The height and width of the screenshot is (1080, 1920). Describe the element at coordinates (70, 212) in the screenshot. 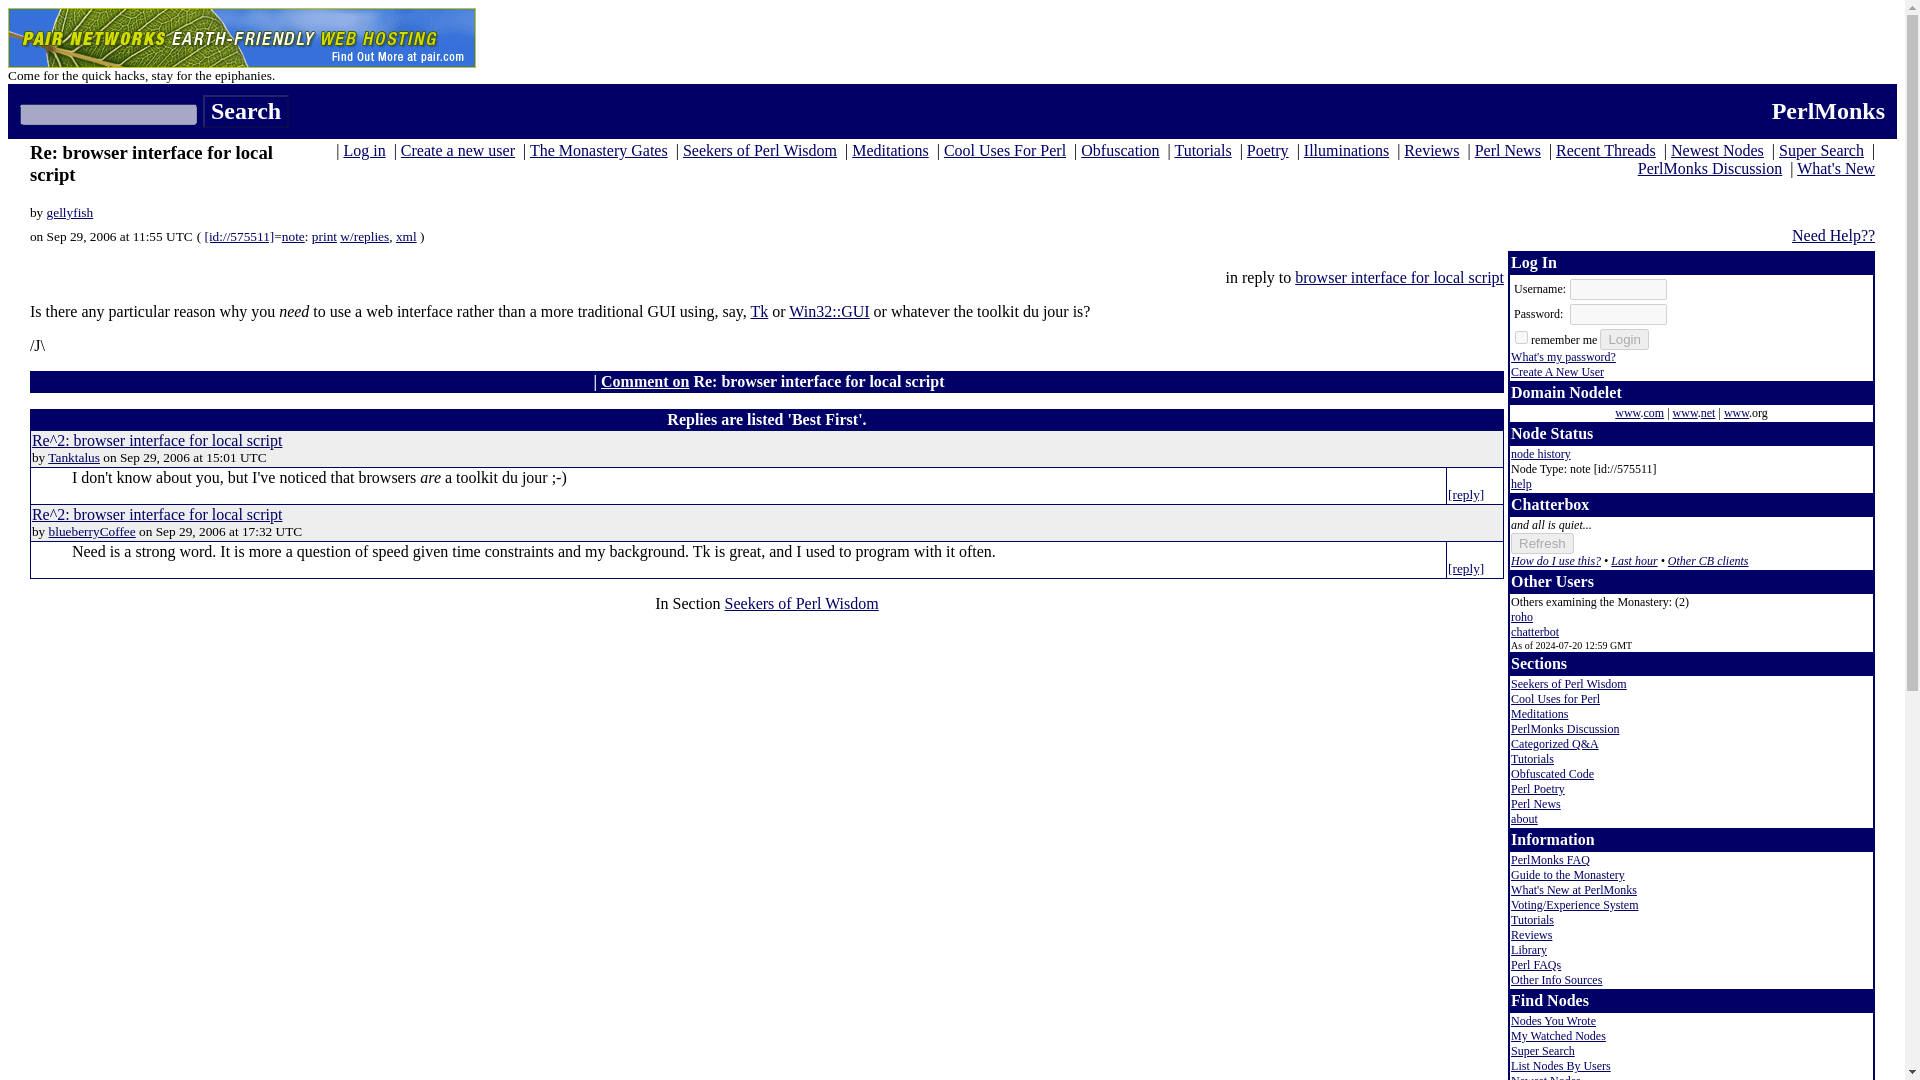

I see `gellyfish` at that location.